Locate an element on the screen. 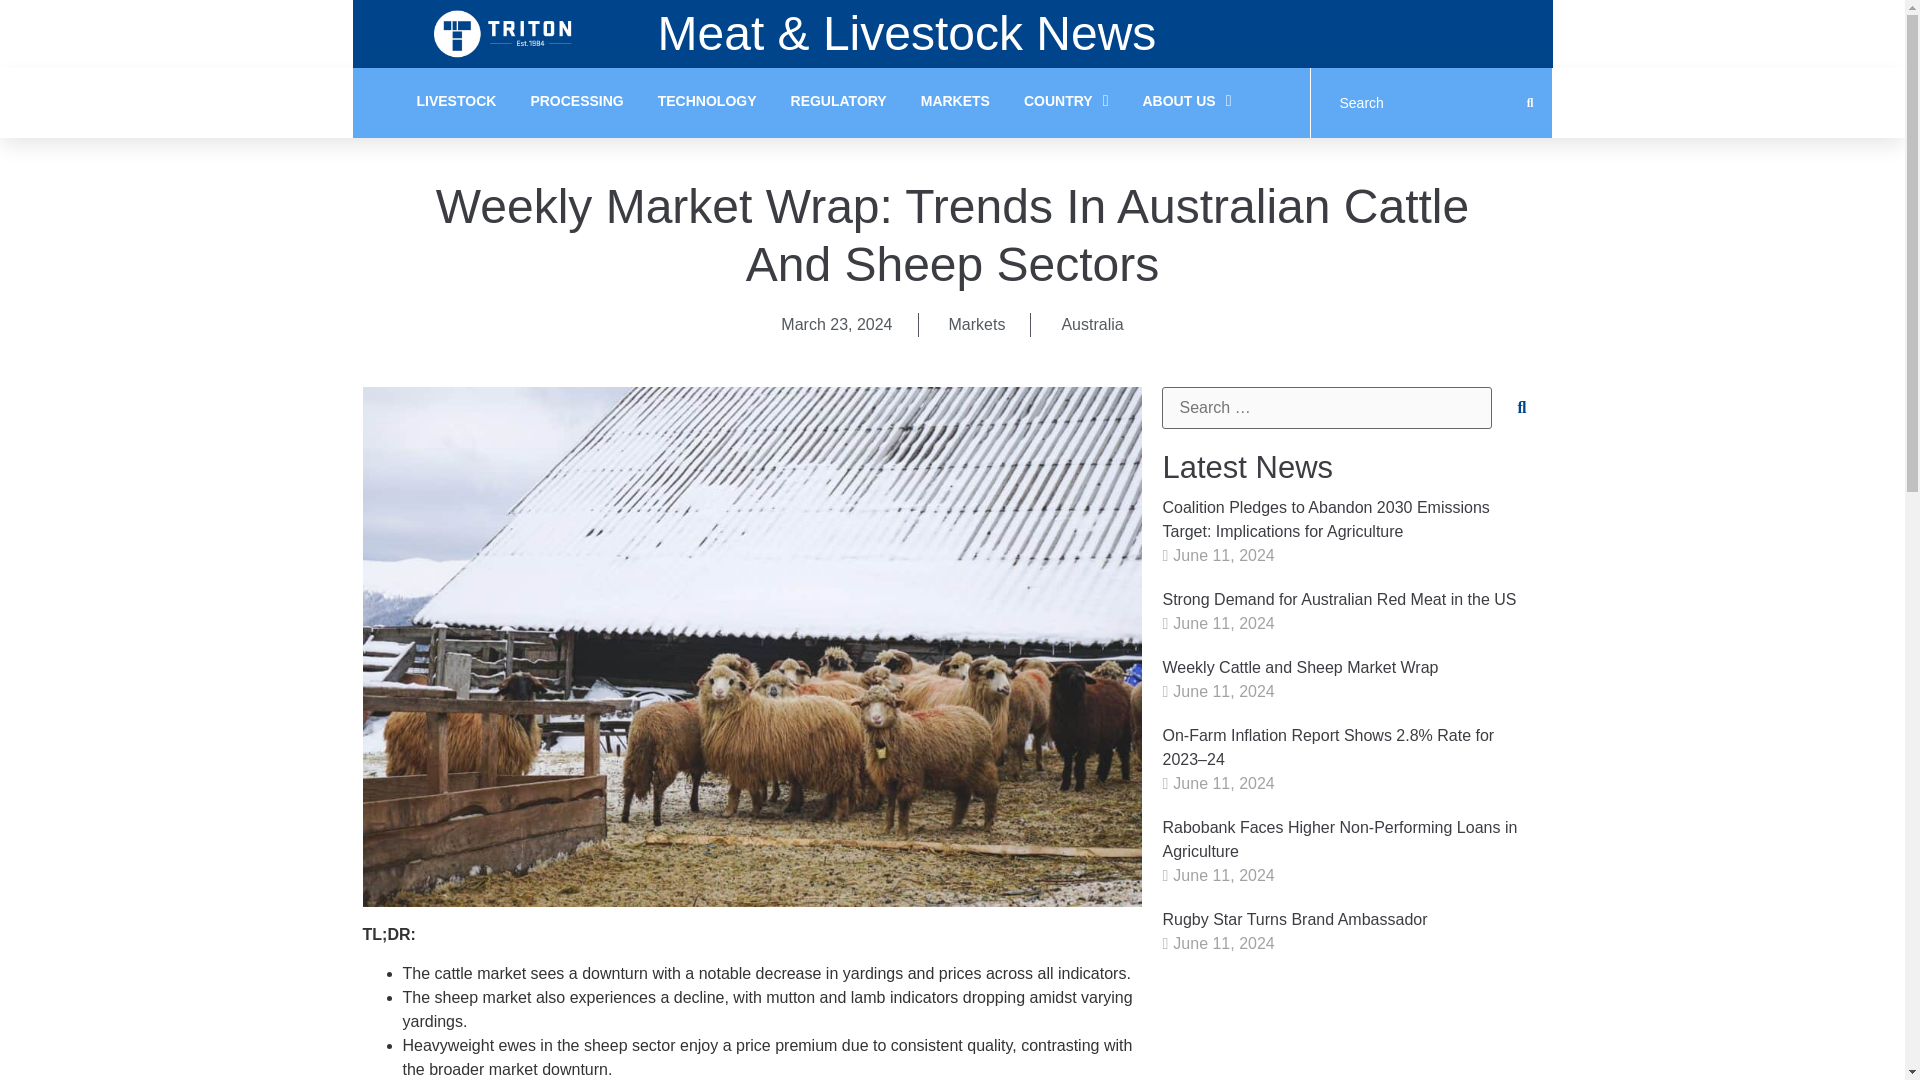 The height and width of the screenshot is (1080, 1920). Markets is located at coordinates (977, 324).